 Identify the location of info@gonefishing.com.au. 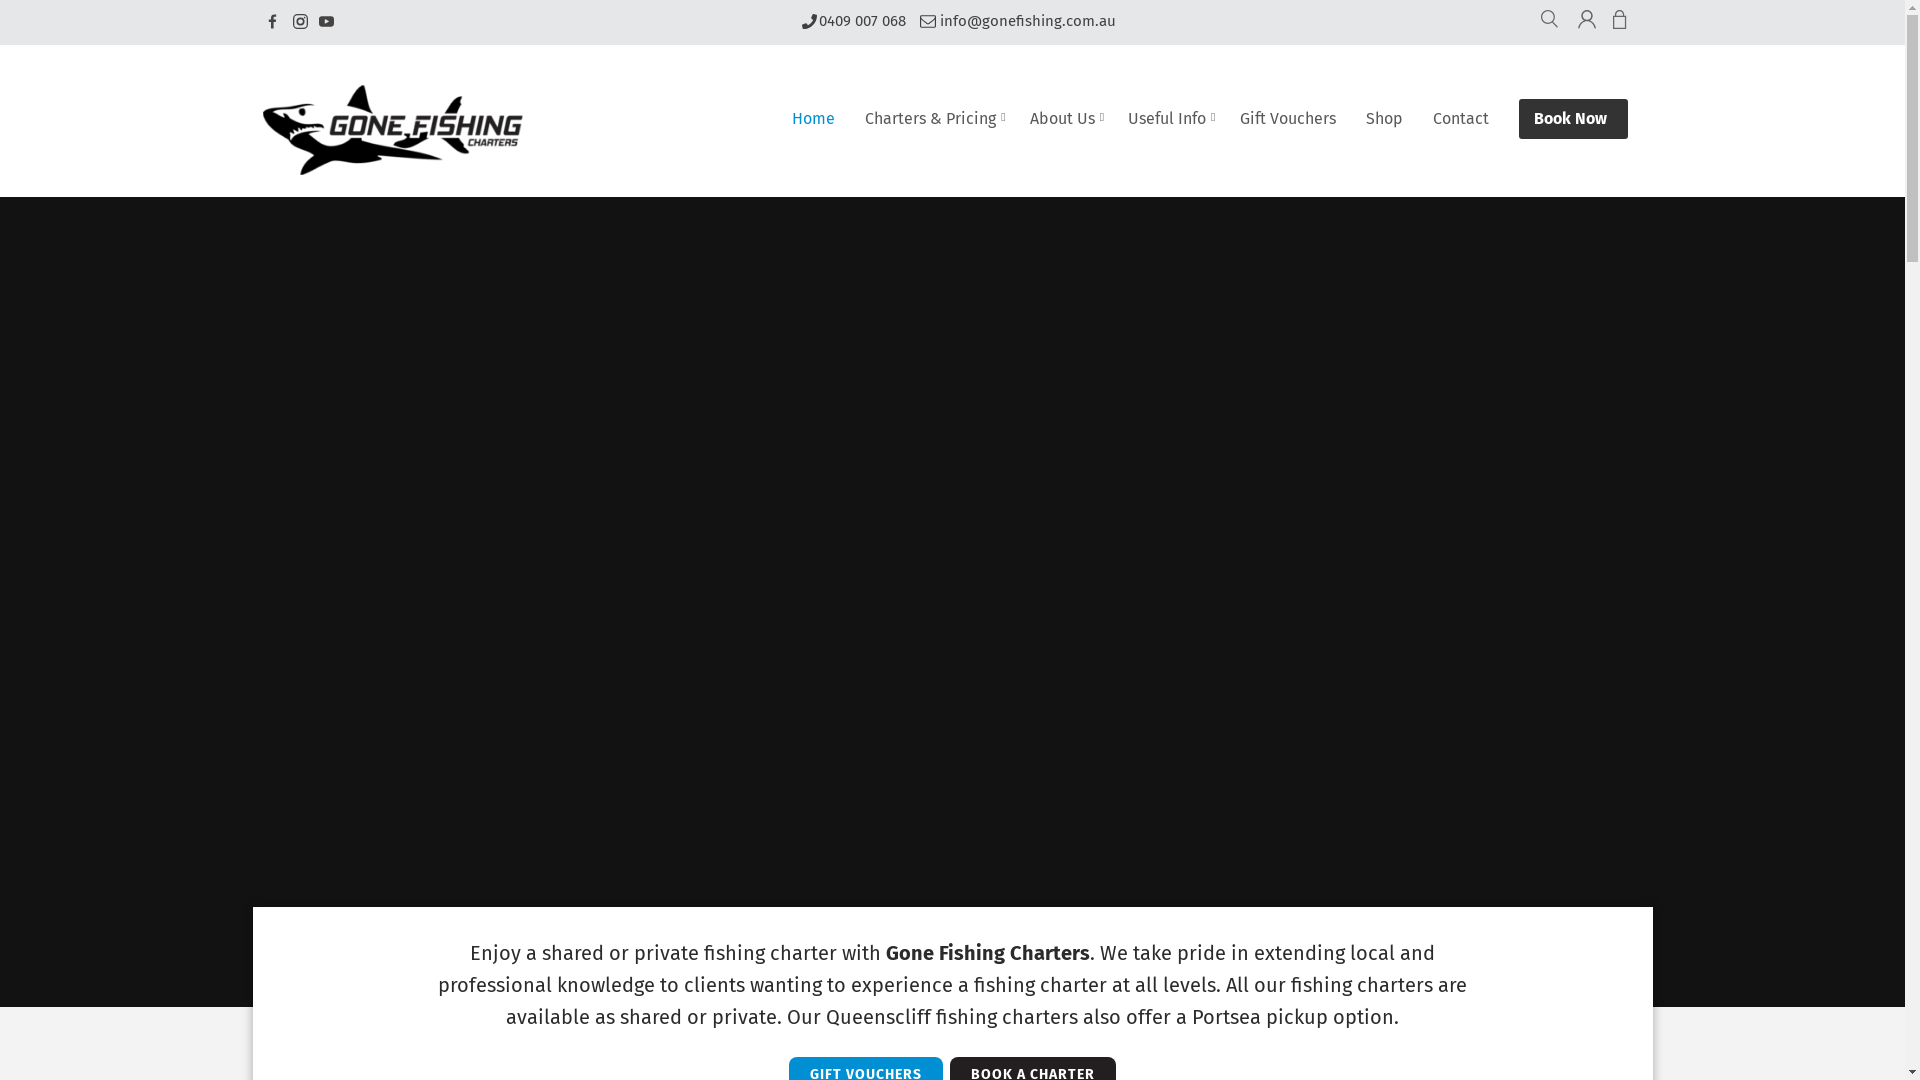
(1018, 23).